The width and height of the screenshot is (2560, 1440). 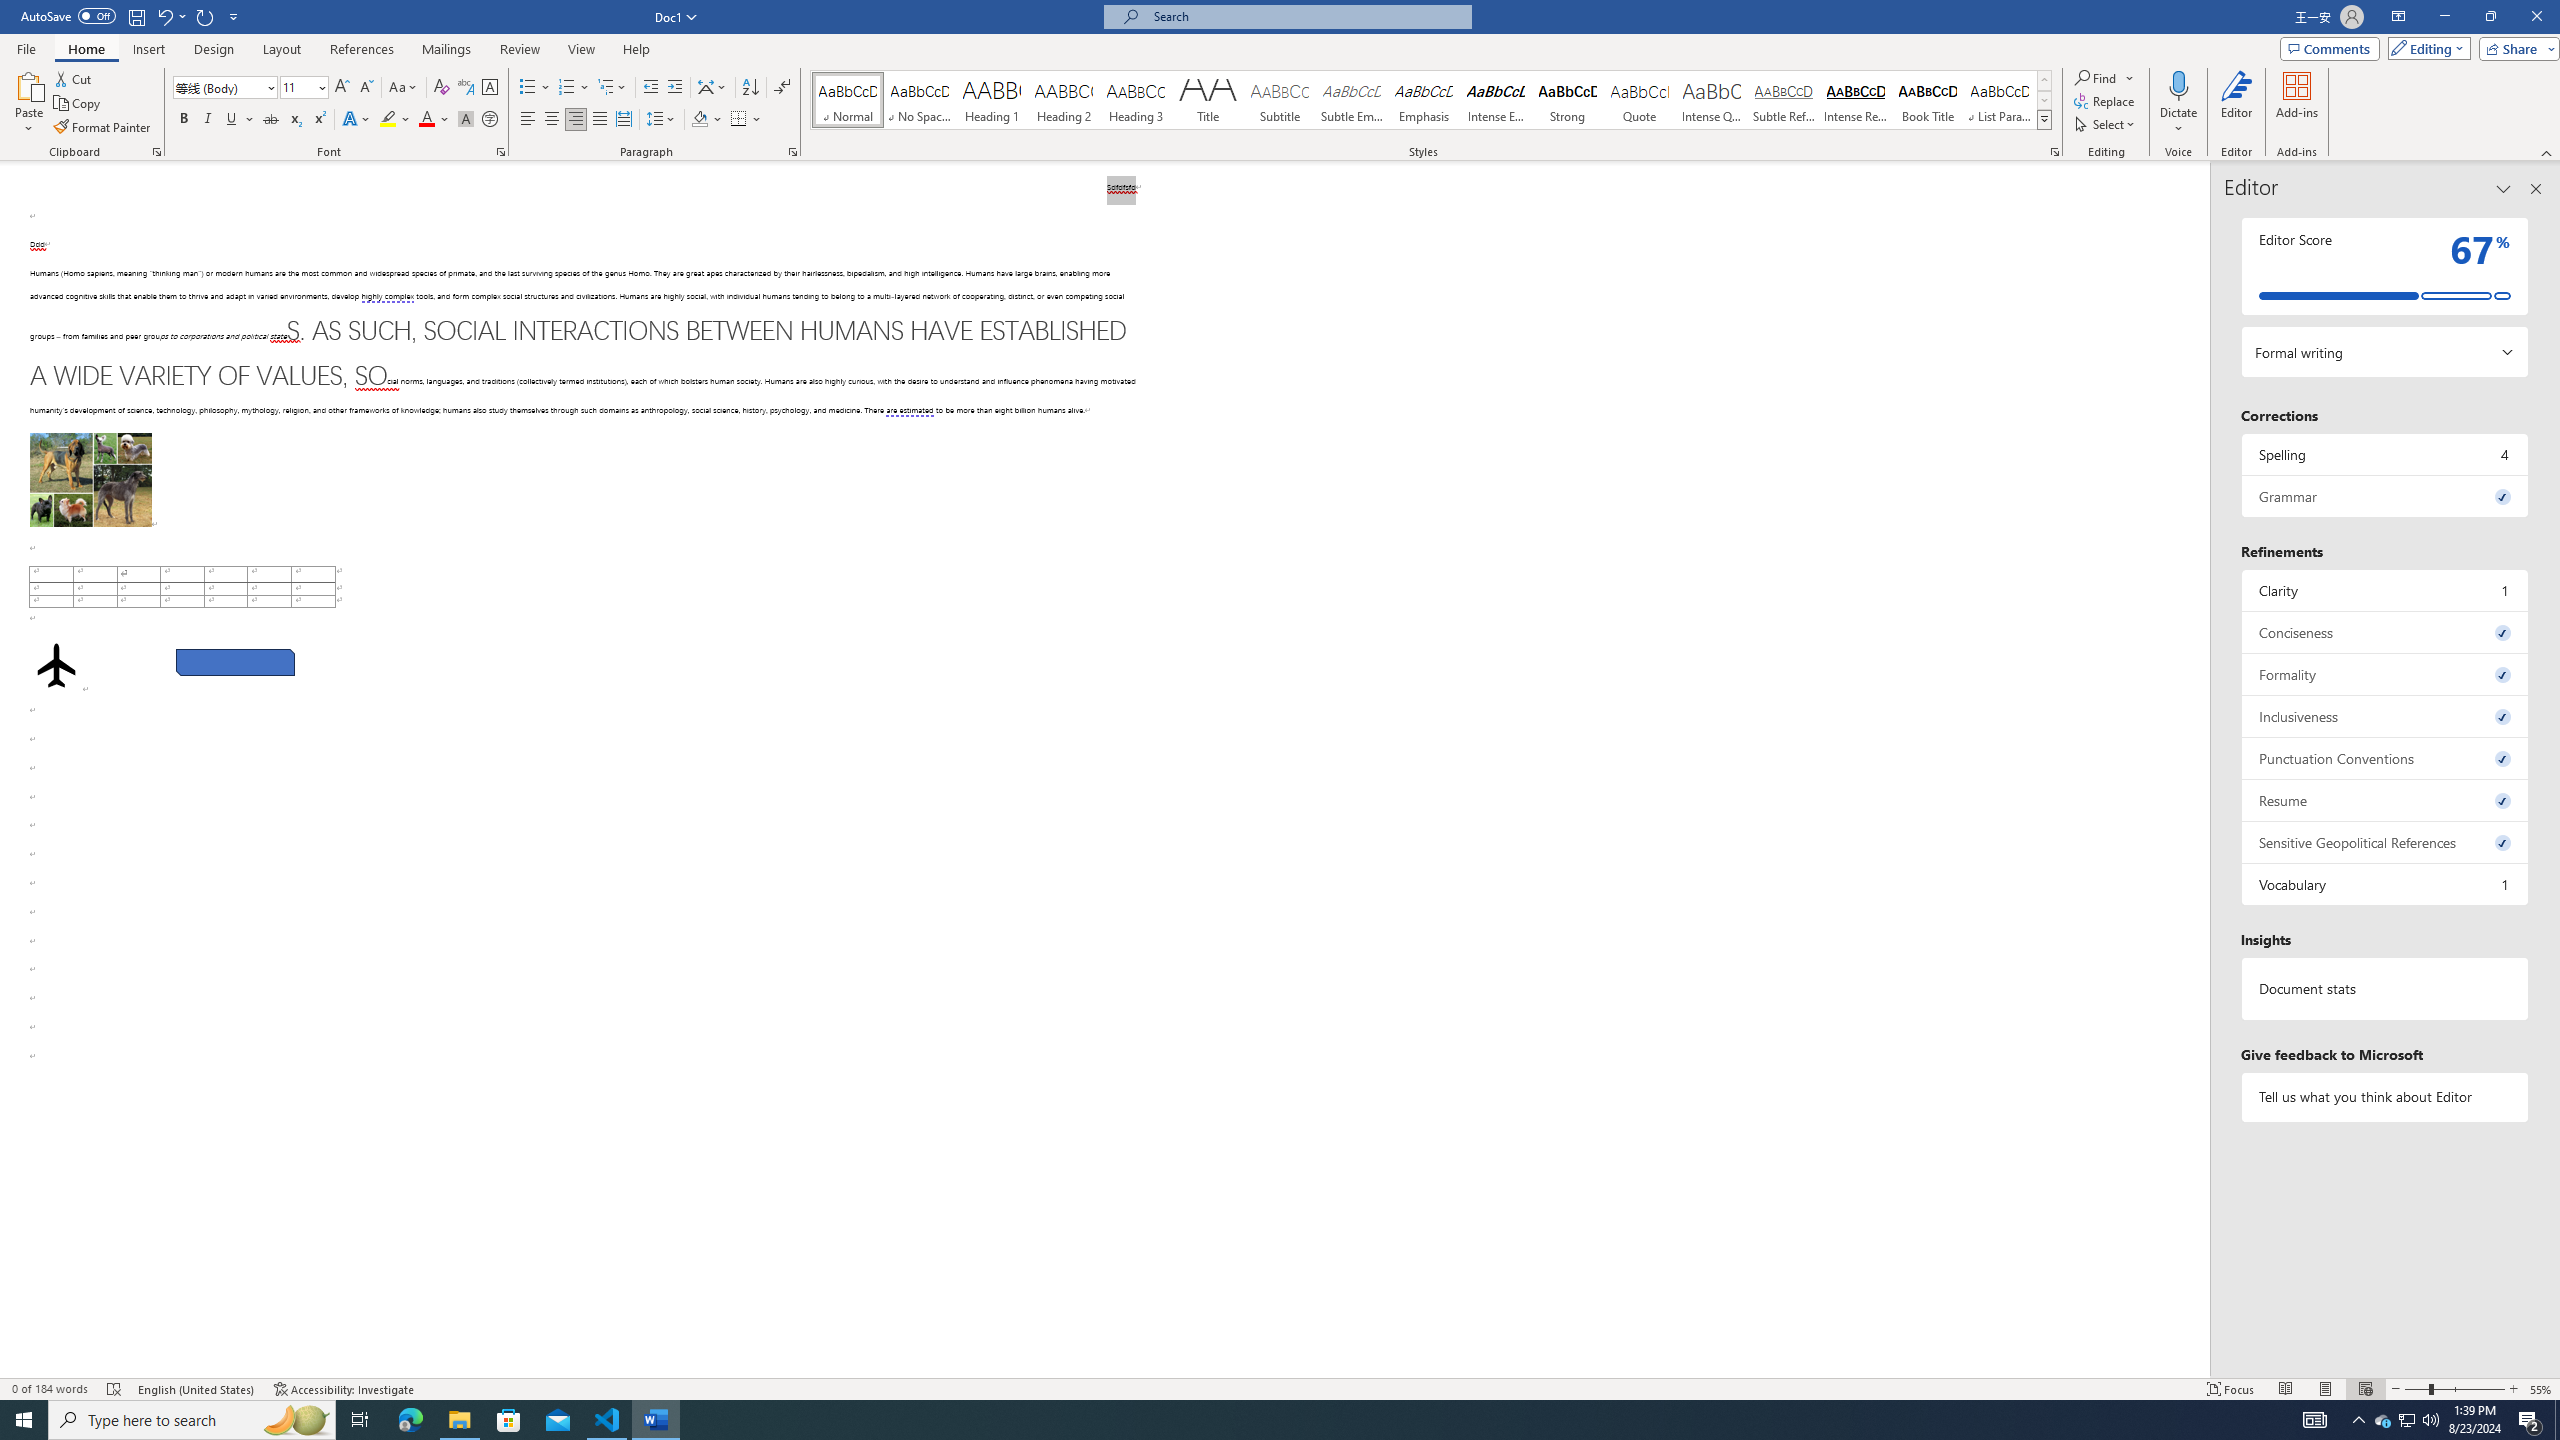 What do you see at coordinates (622, 120) in the screenshot?
I see `Distributed` at bounding box center [622, 120].